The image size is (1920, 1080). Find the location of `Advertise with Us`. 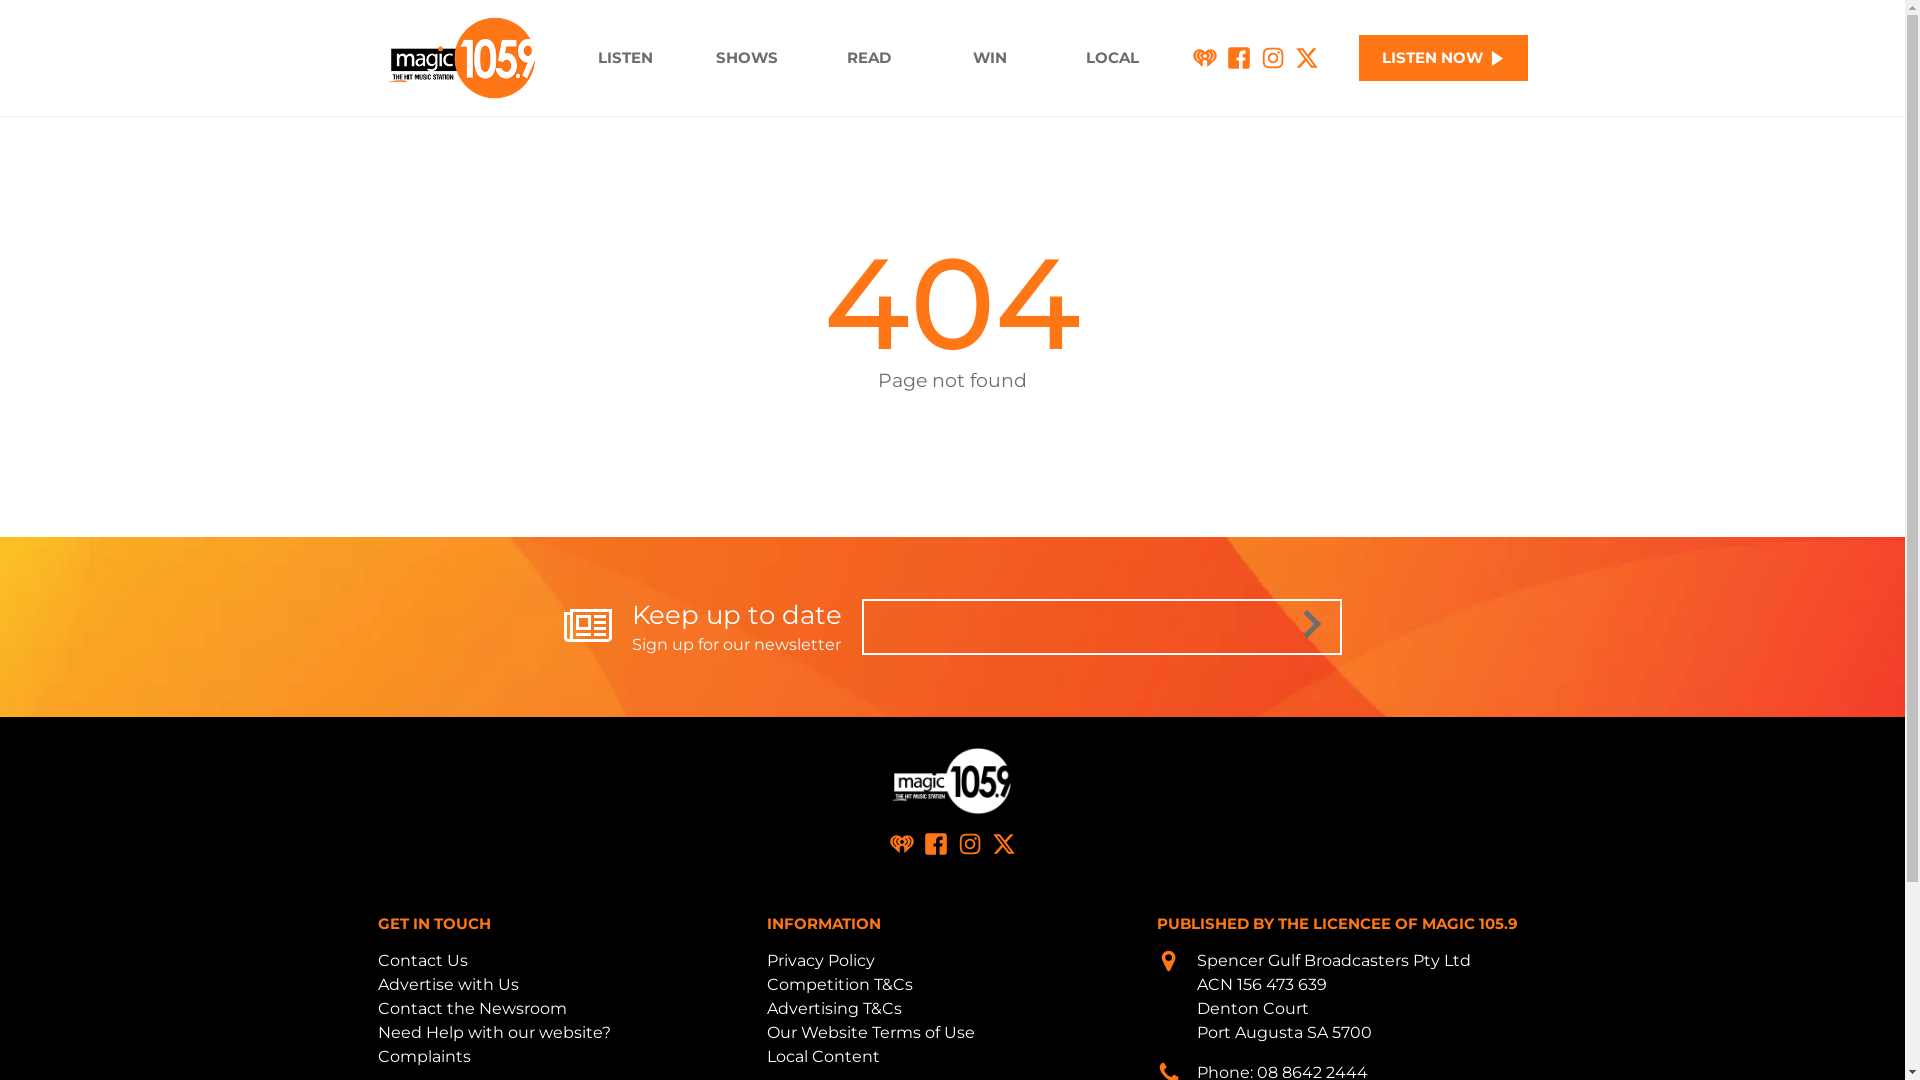

Advertise with Us is located at coordinates (448, 984).